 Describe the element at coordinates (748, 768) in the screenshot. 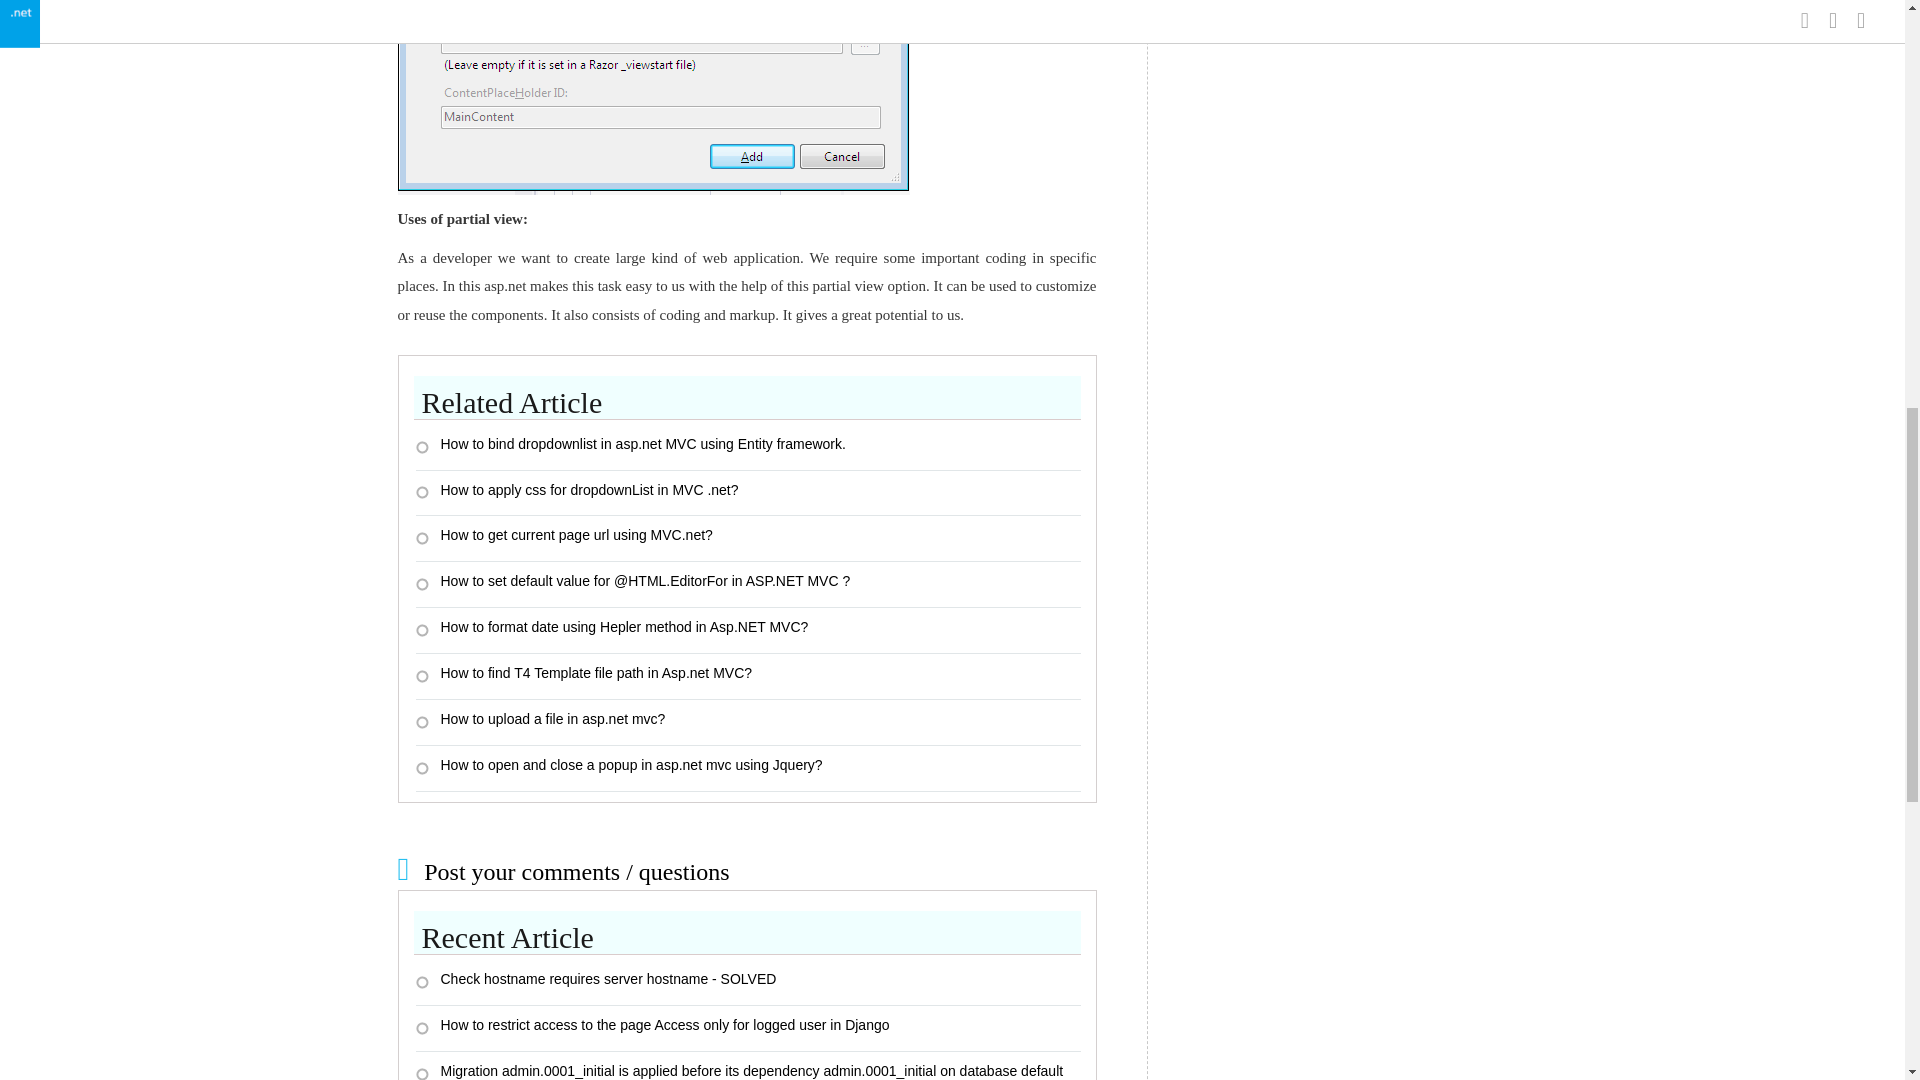

I see `How to open and close a popup in asp.net mvc using Jquery?` at that location.